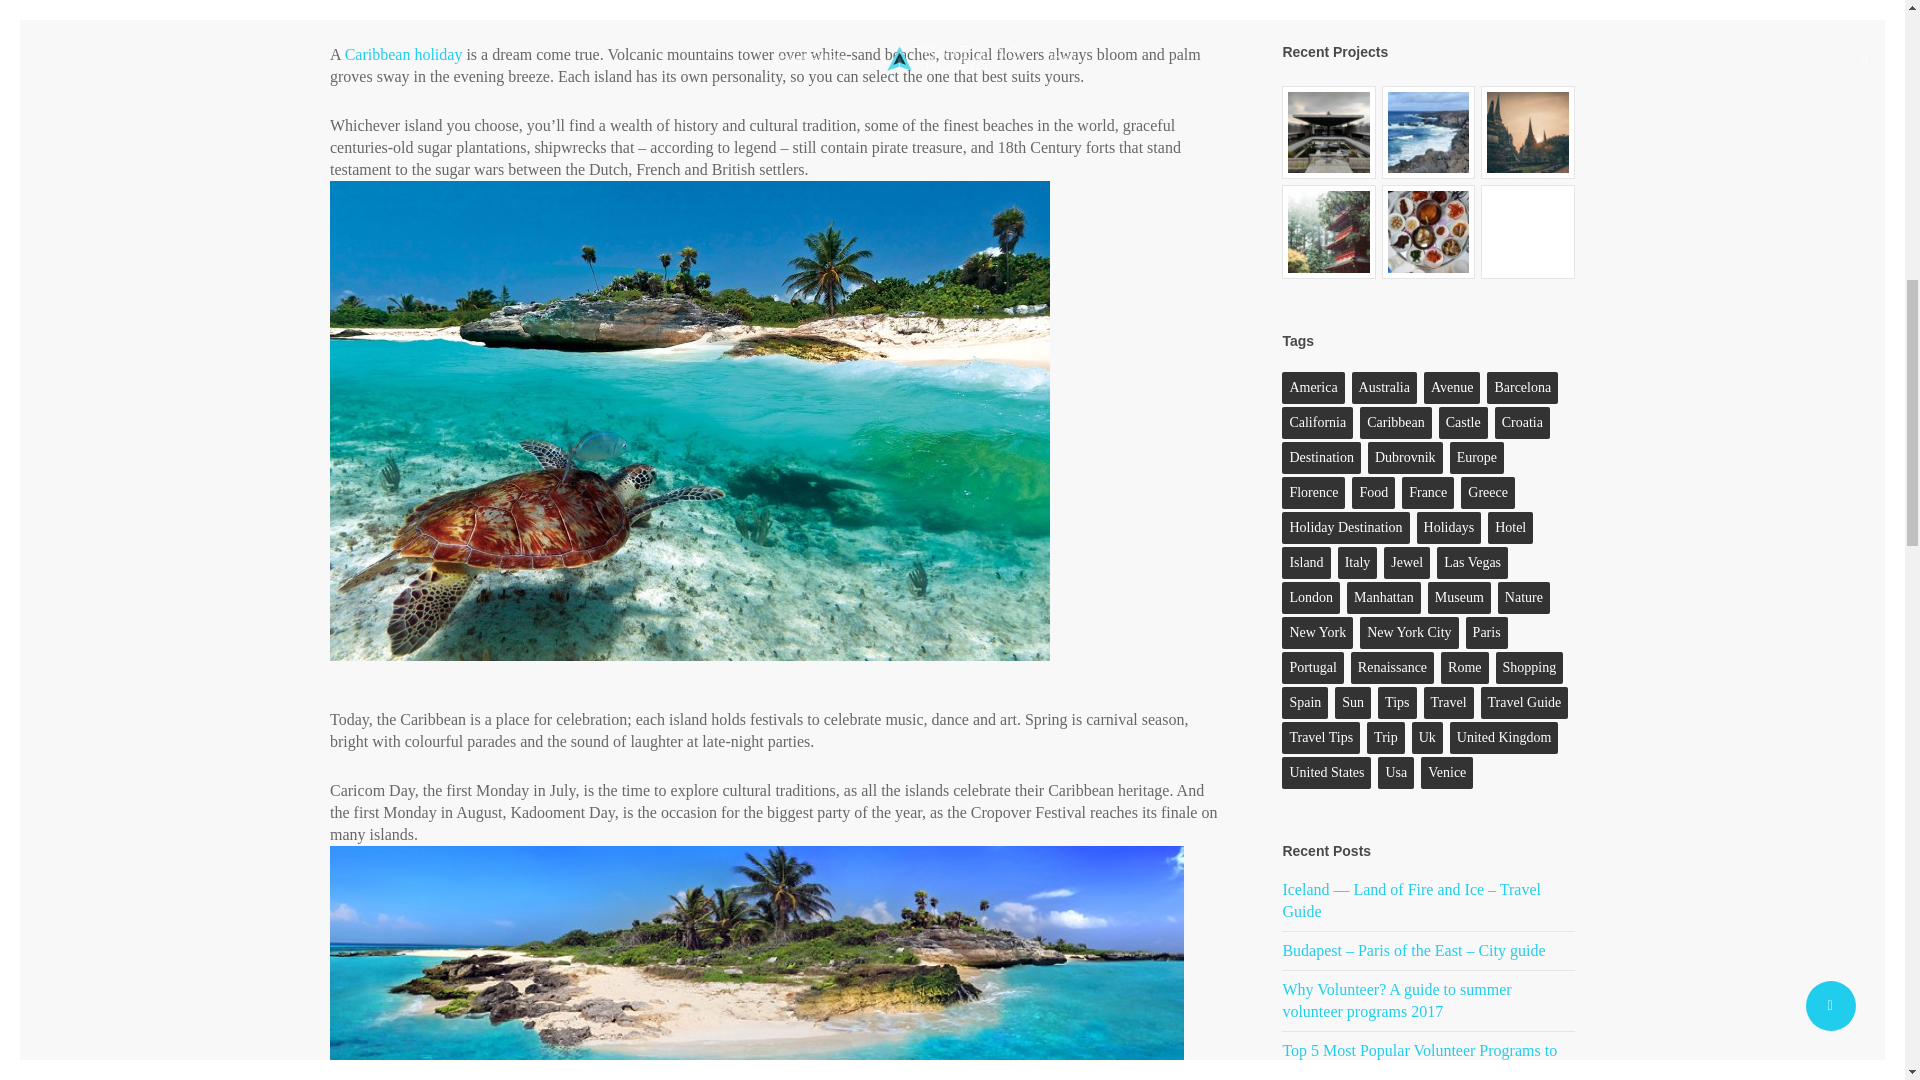 This screenshot has height=1080, width=1920. What do you see at coordinates (1463, 422) in the screenshot?
I see `Castle` at bounding box center [1463, 422].